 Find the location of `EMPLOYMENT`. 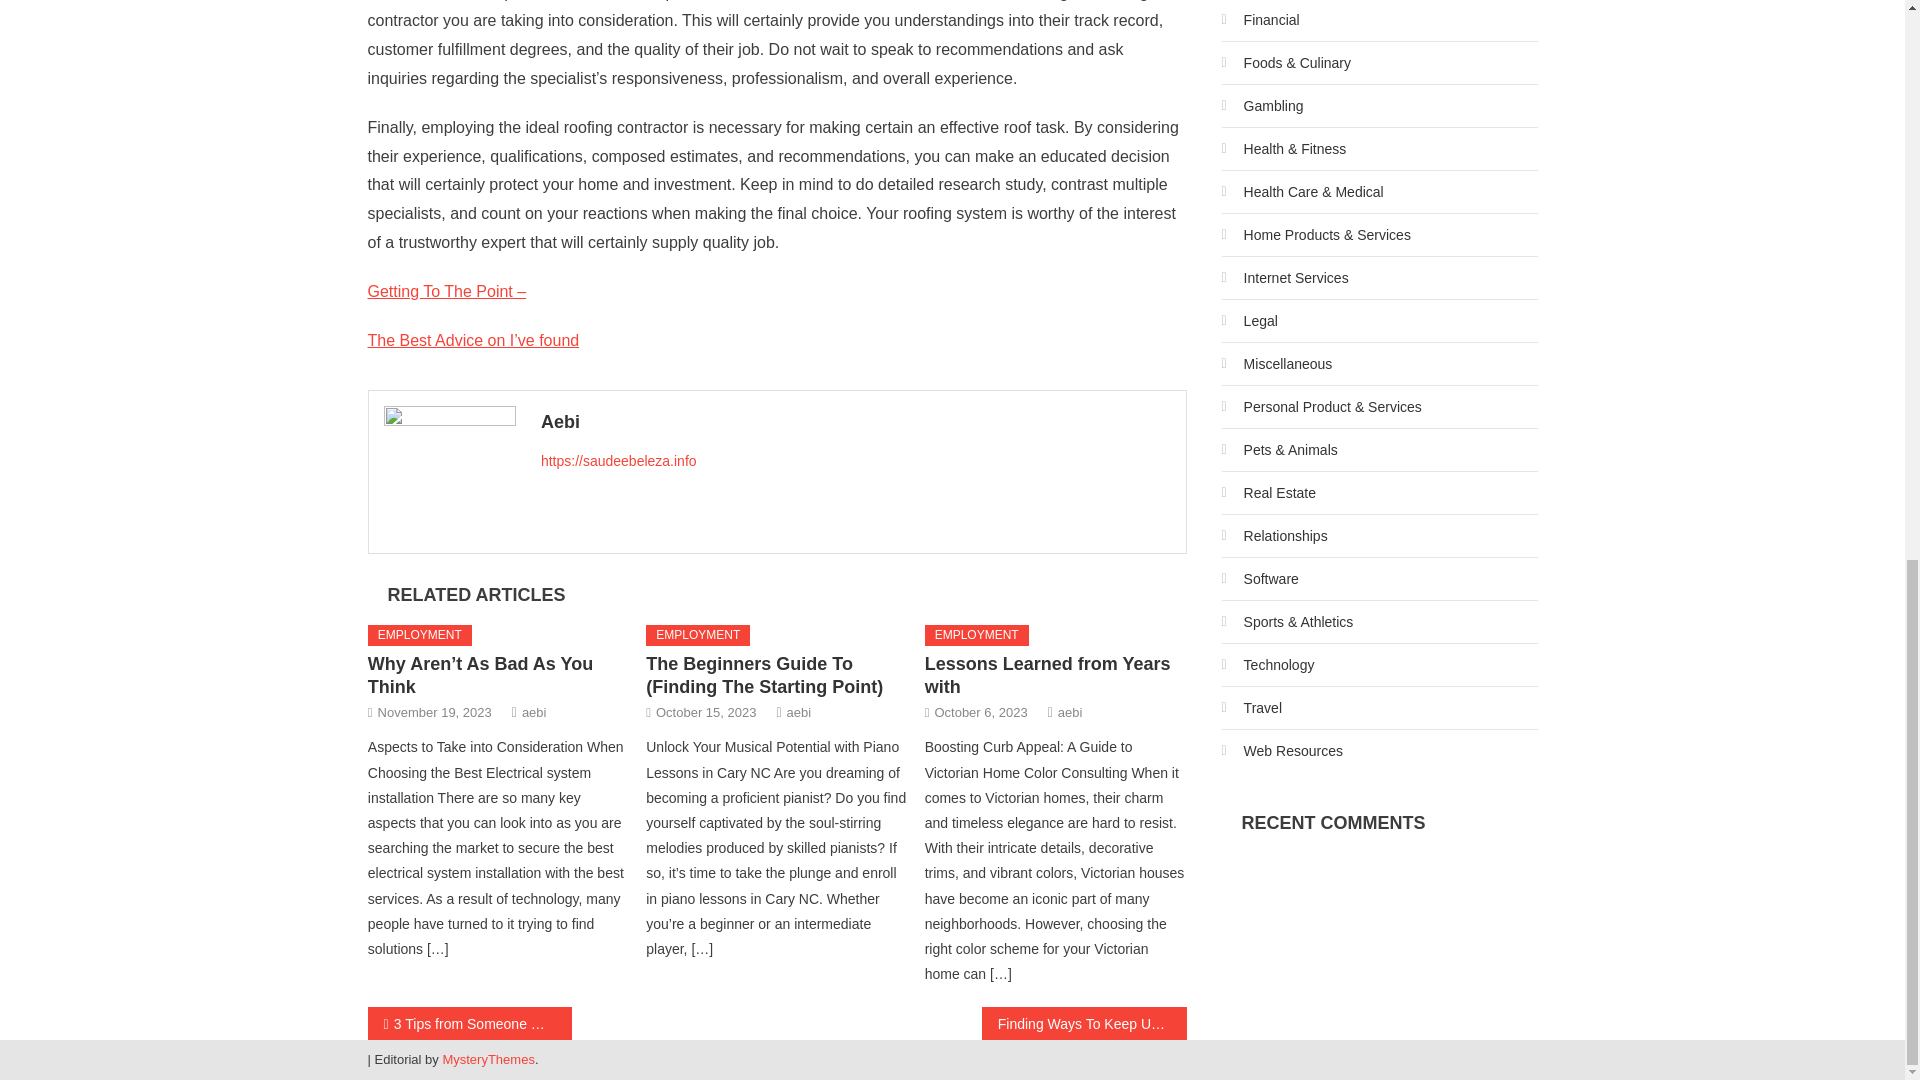

EMPLOYMENT is located at coordinates (420, 636).